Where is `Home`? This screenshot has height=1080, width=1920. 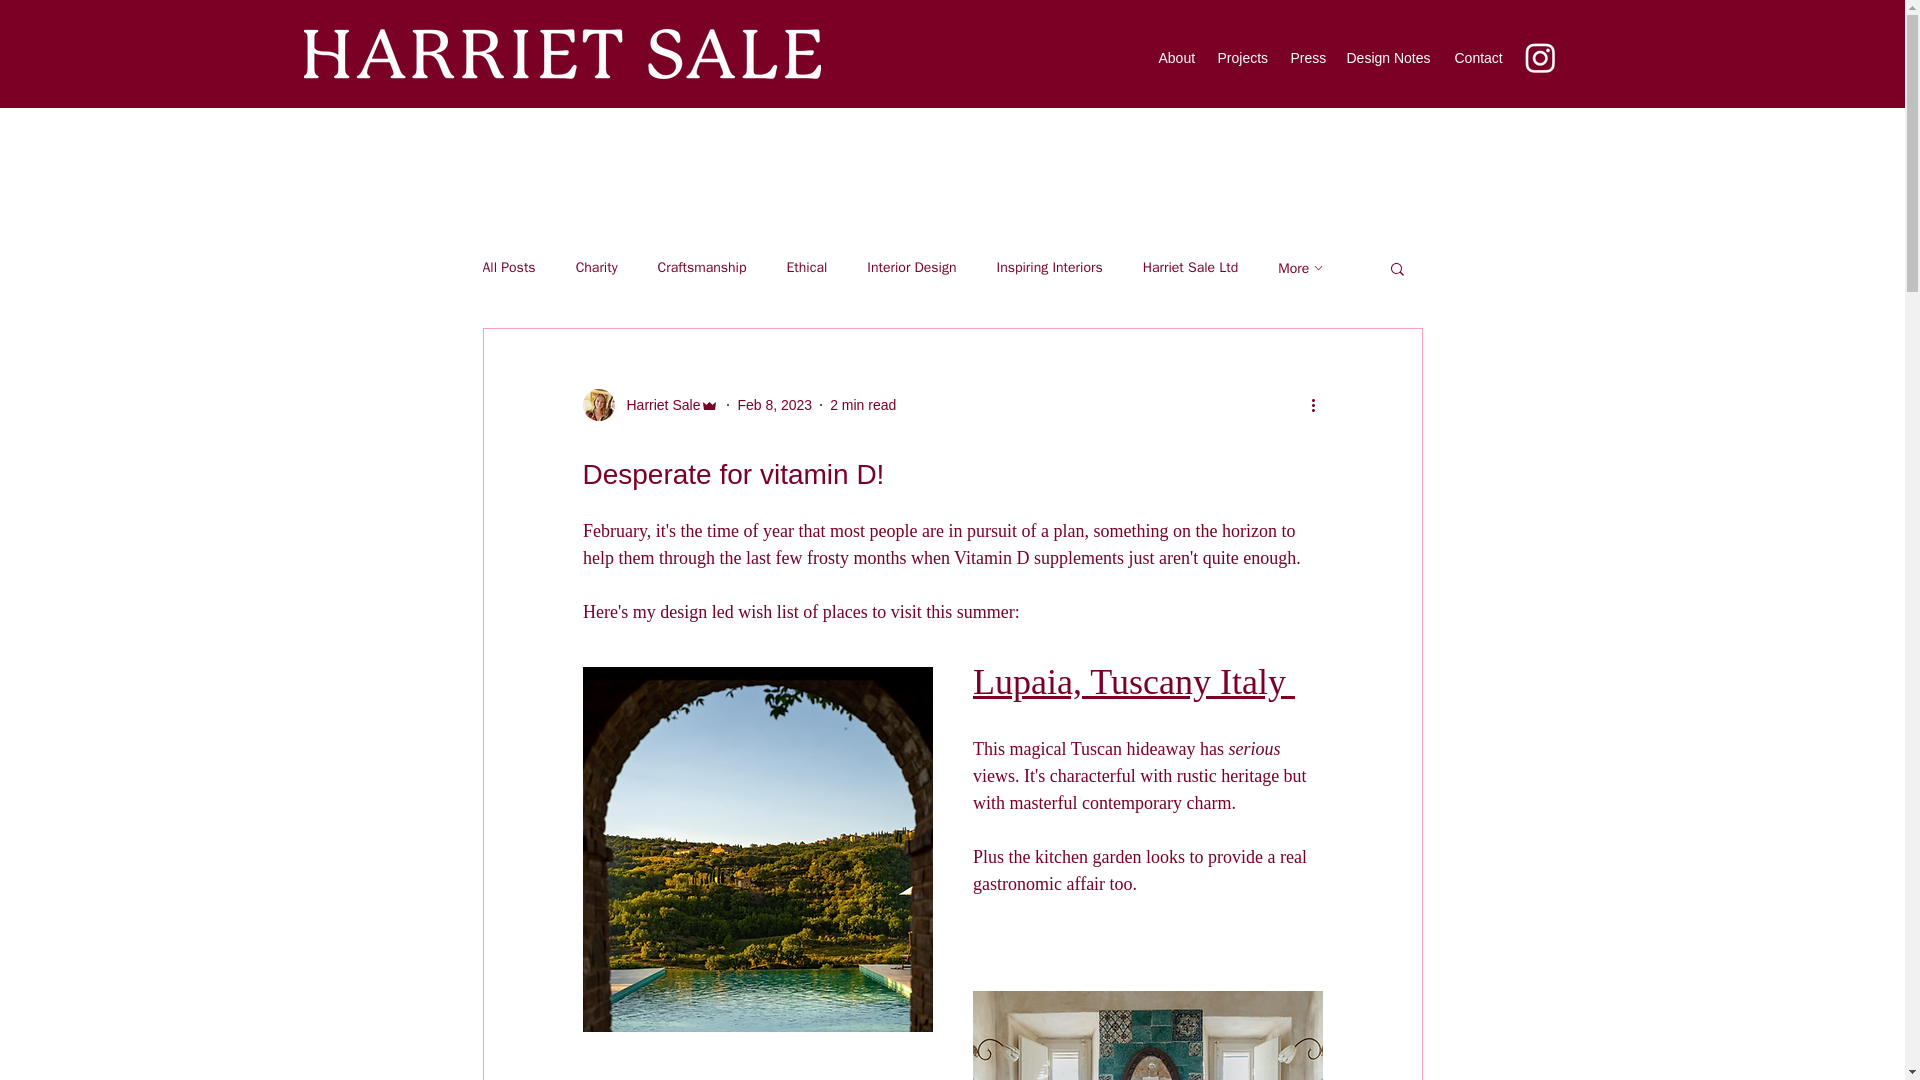 Home is located at coordinates (562, 53).